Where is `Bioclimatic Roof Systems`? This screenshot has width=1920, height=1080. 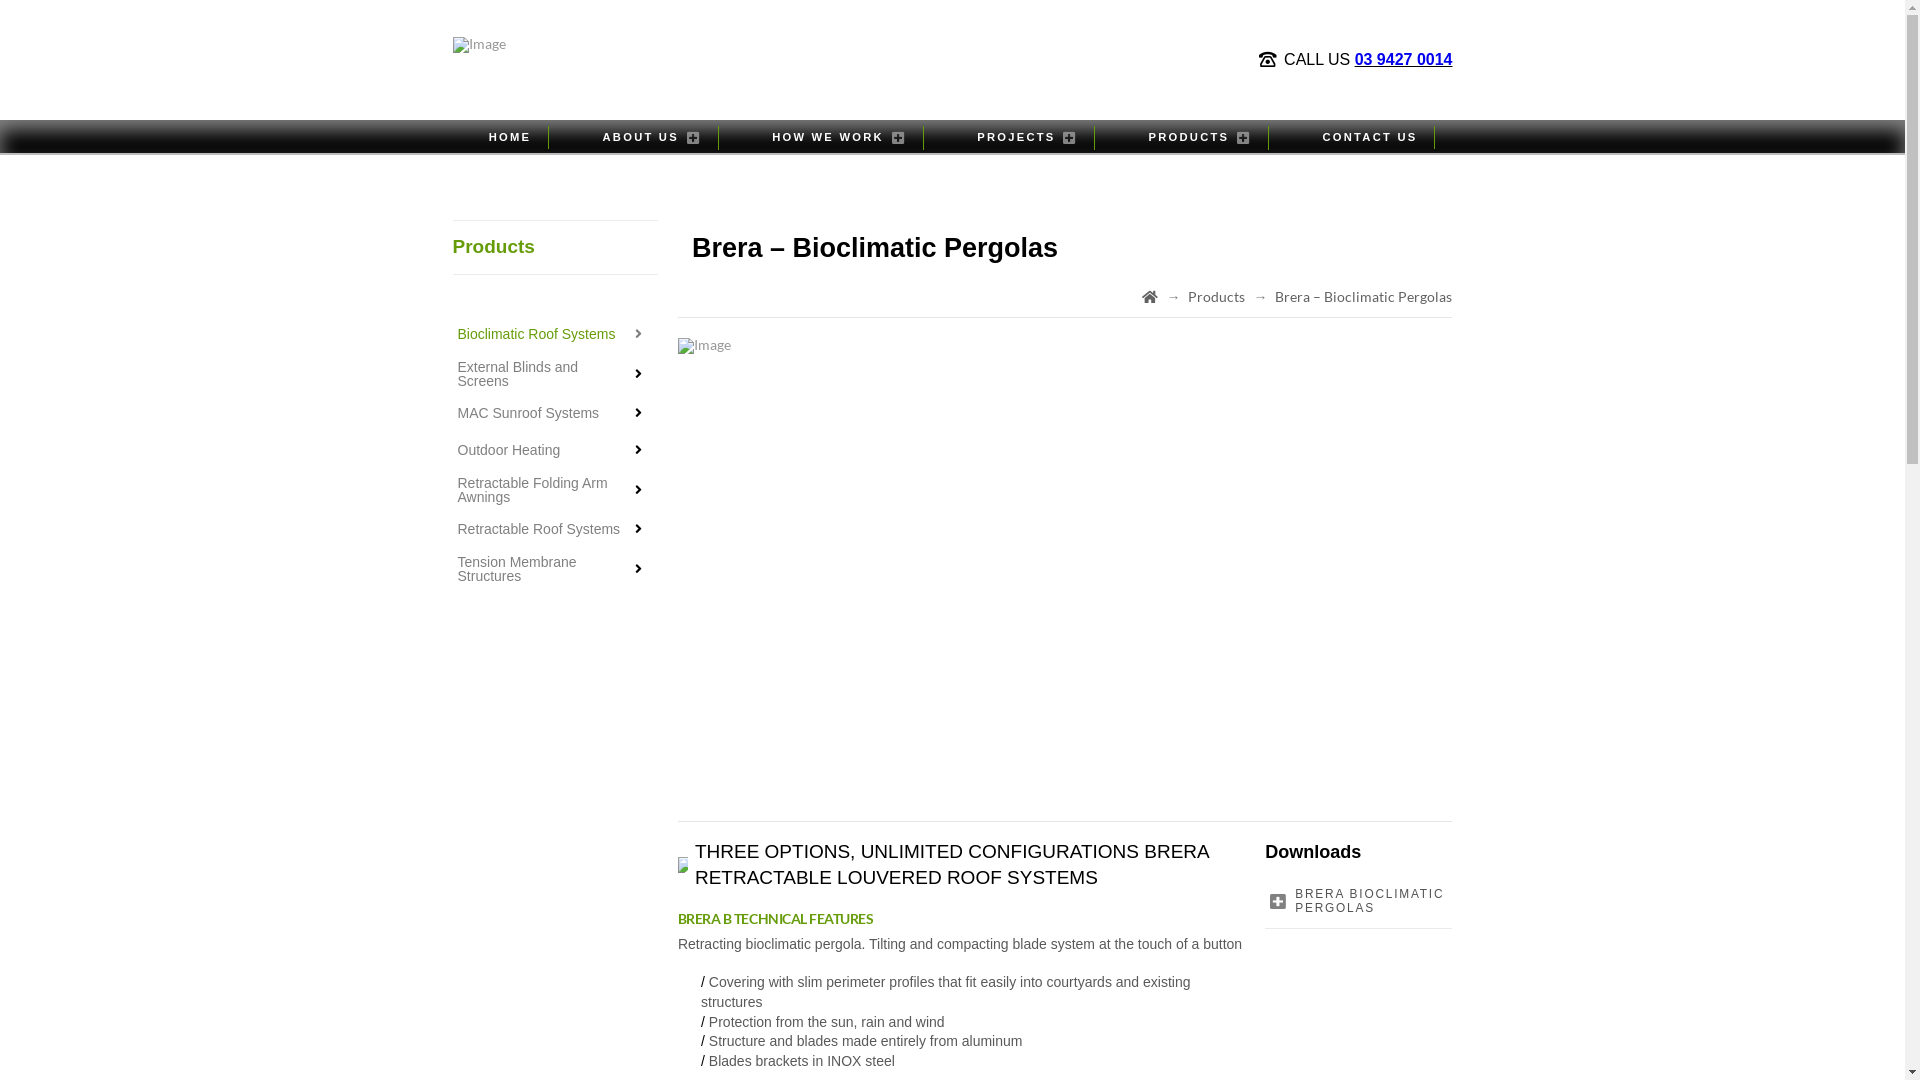 Bioclimatic Roof Systems is located at coordinates (554, 334).